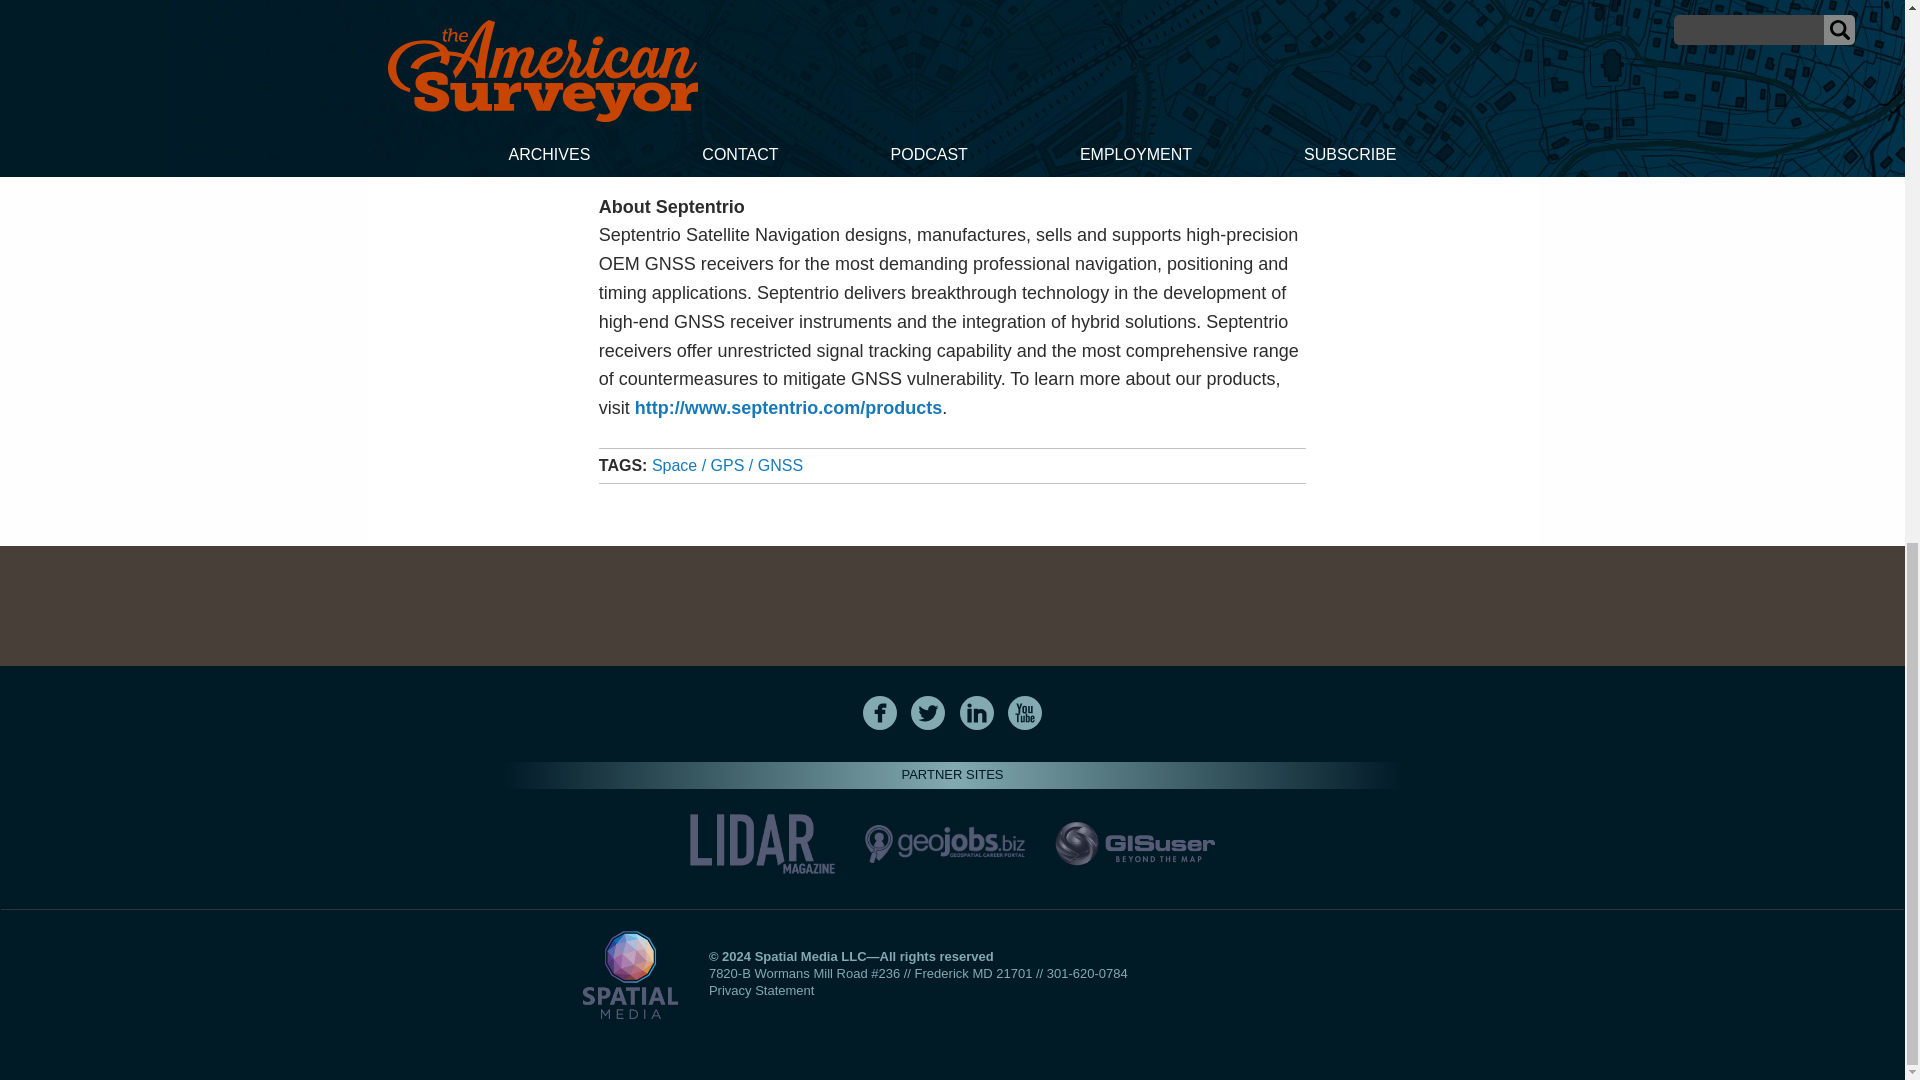  I want to click on icon-sm-fb, so click(879, 712).